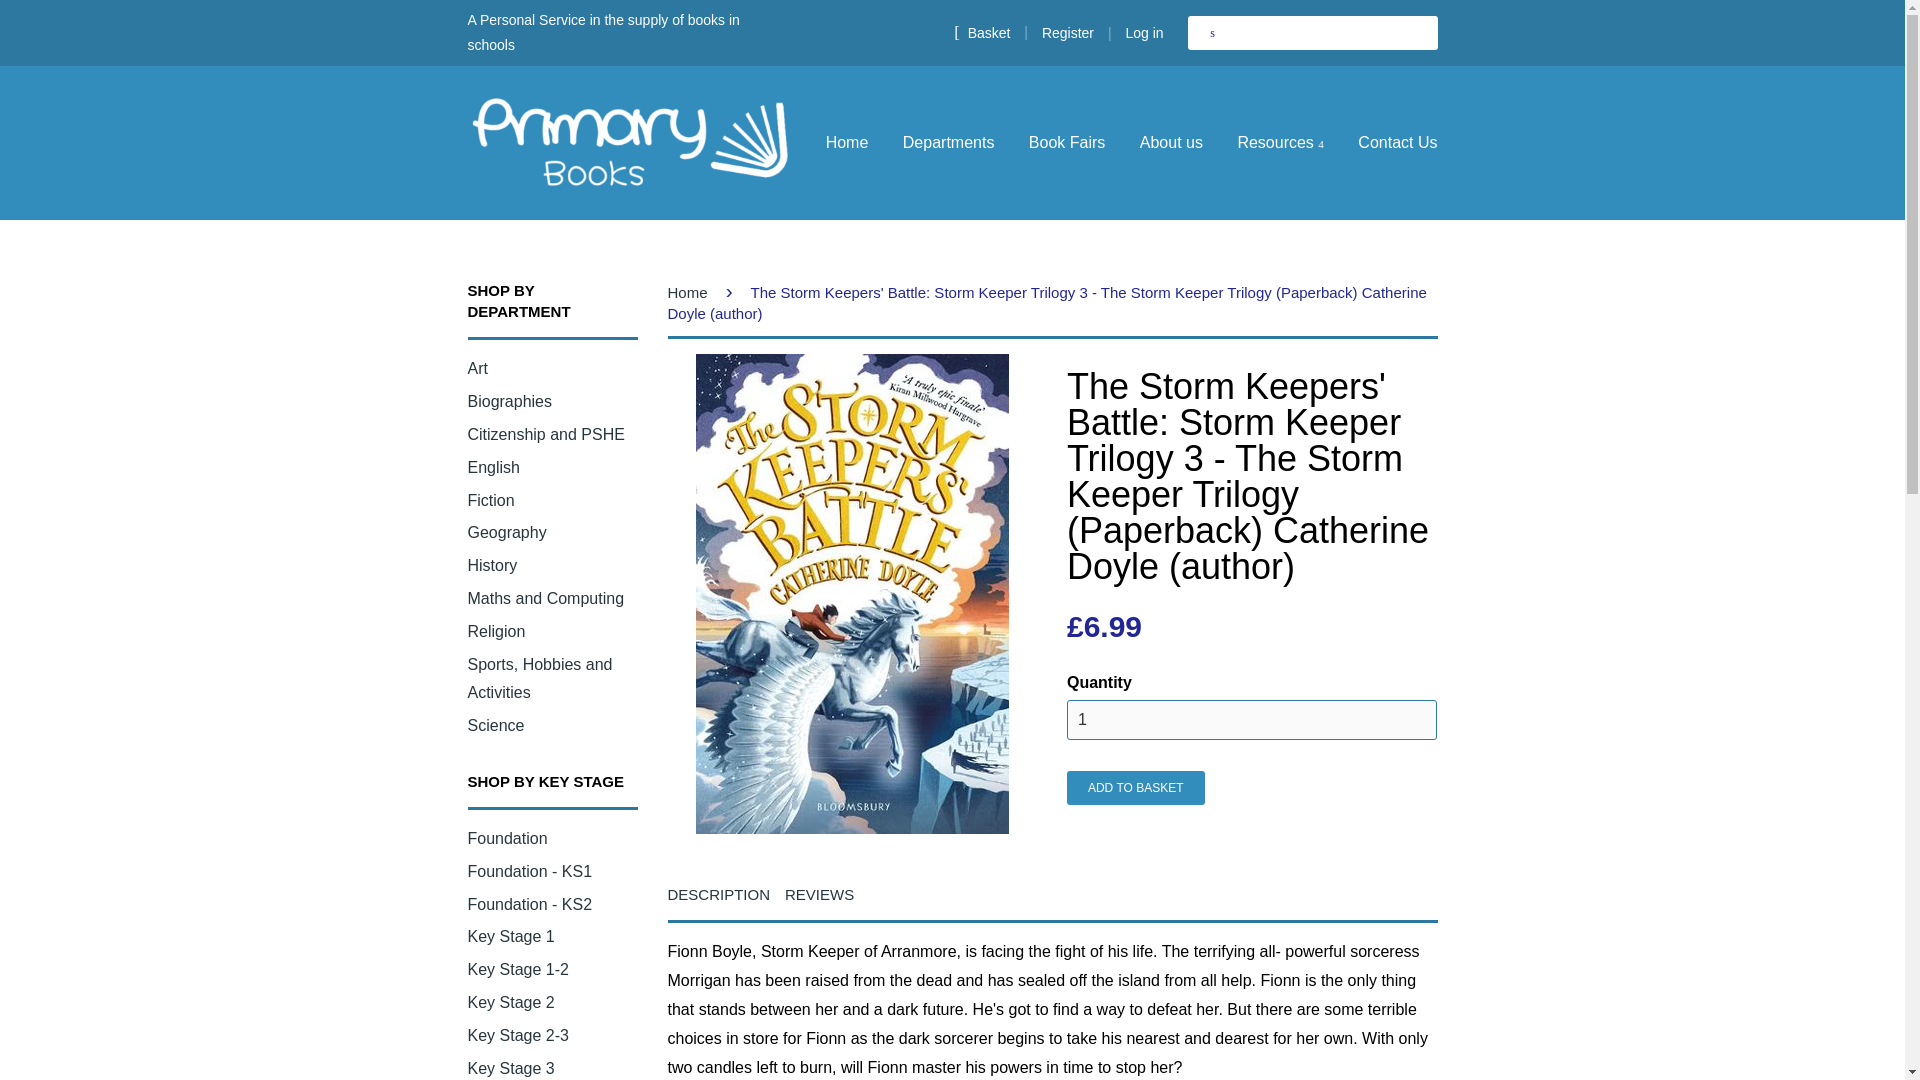  Describe the element at coordinates (510, 402) in the screenshot. I see `Biographies` at that location.